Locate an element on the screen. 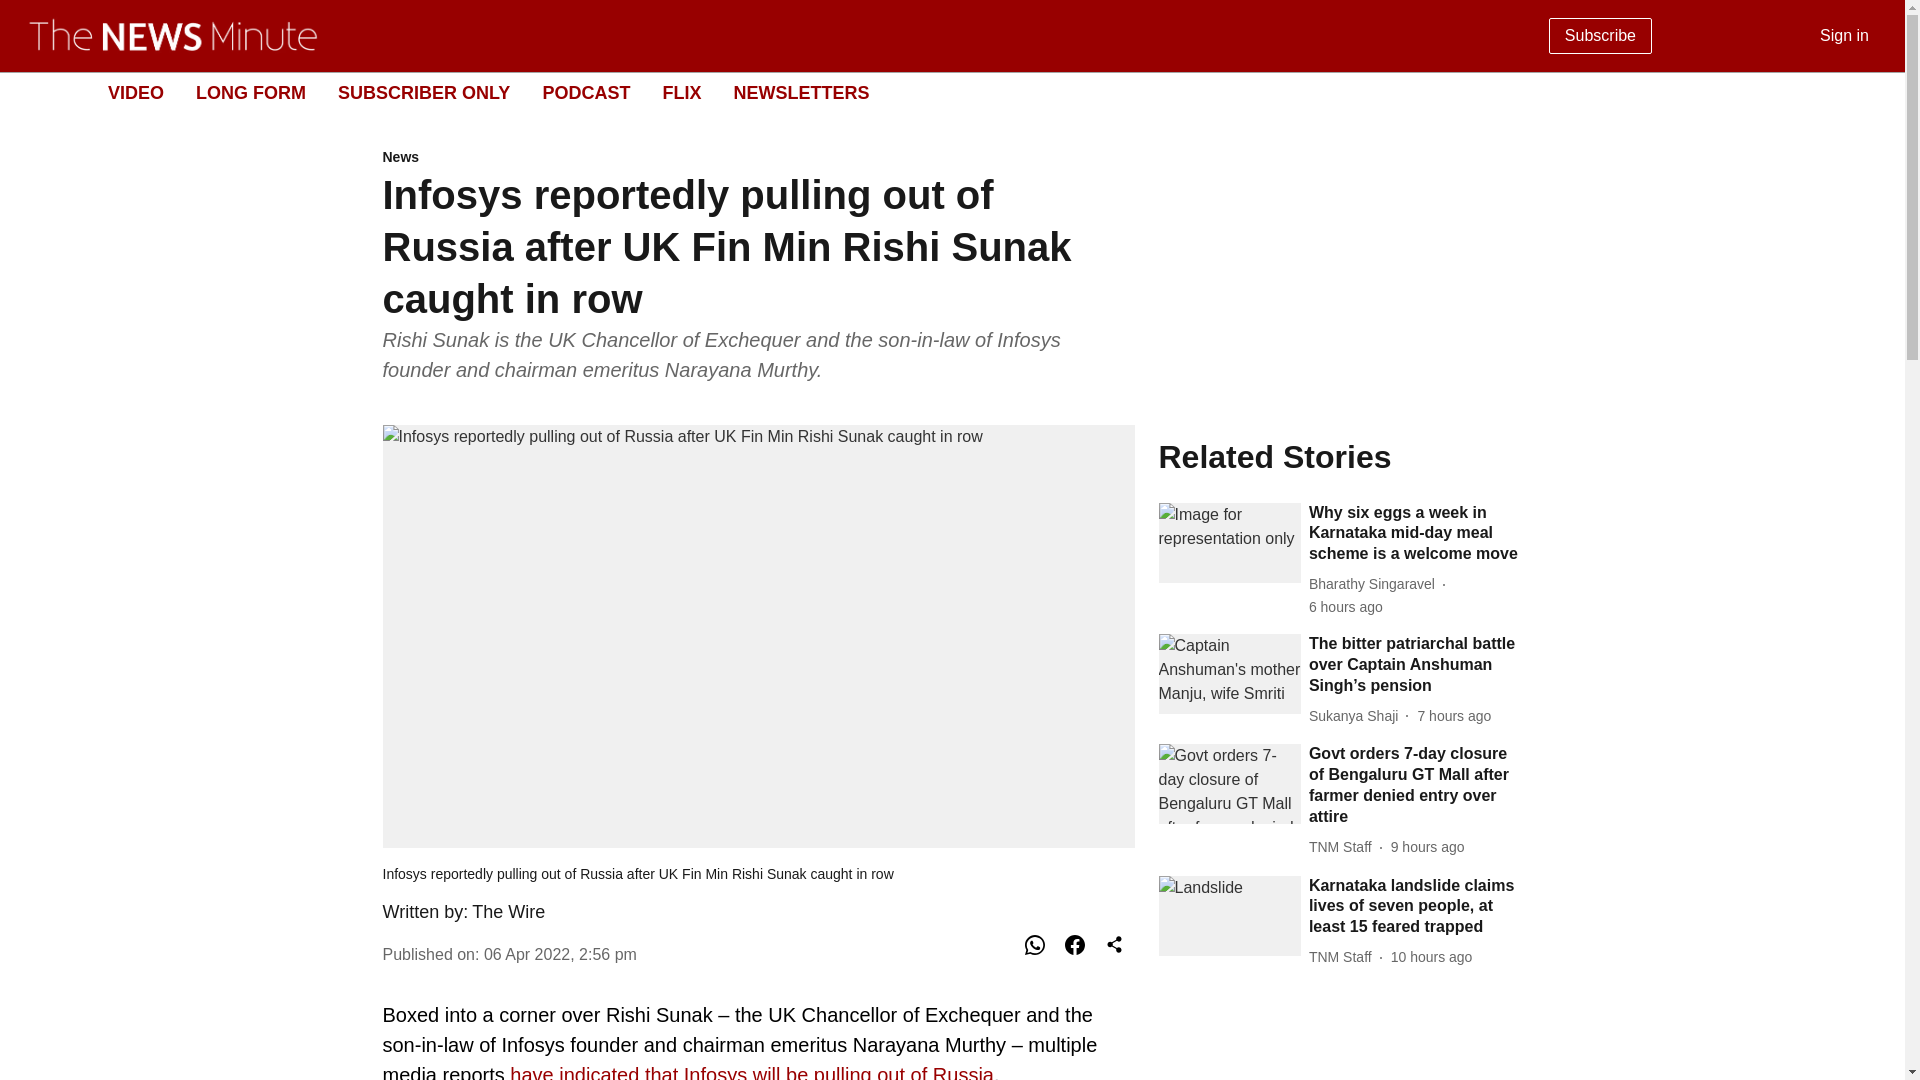 The width and height of the screenshot is (1920, 1080). FLIX is located at coordinates (681, 92).